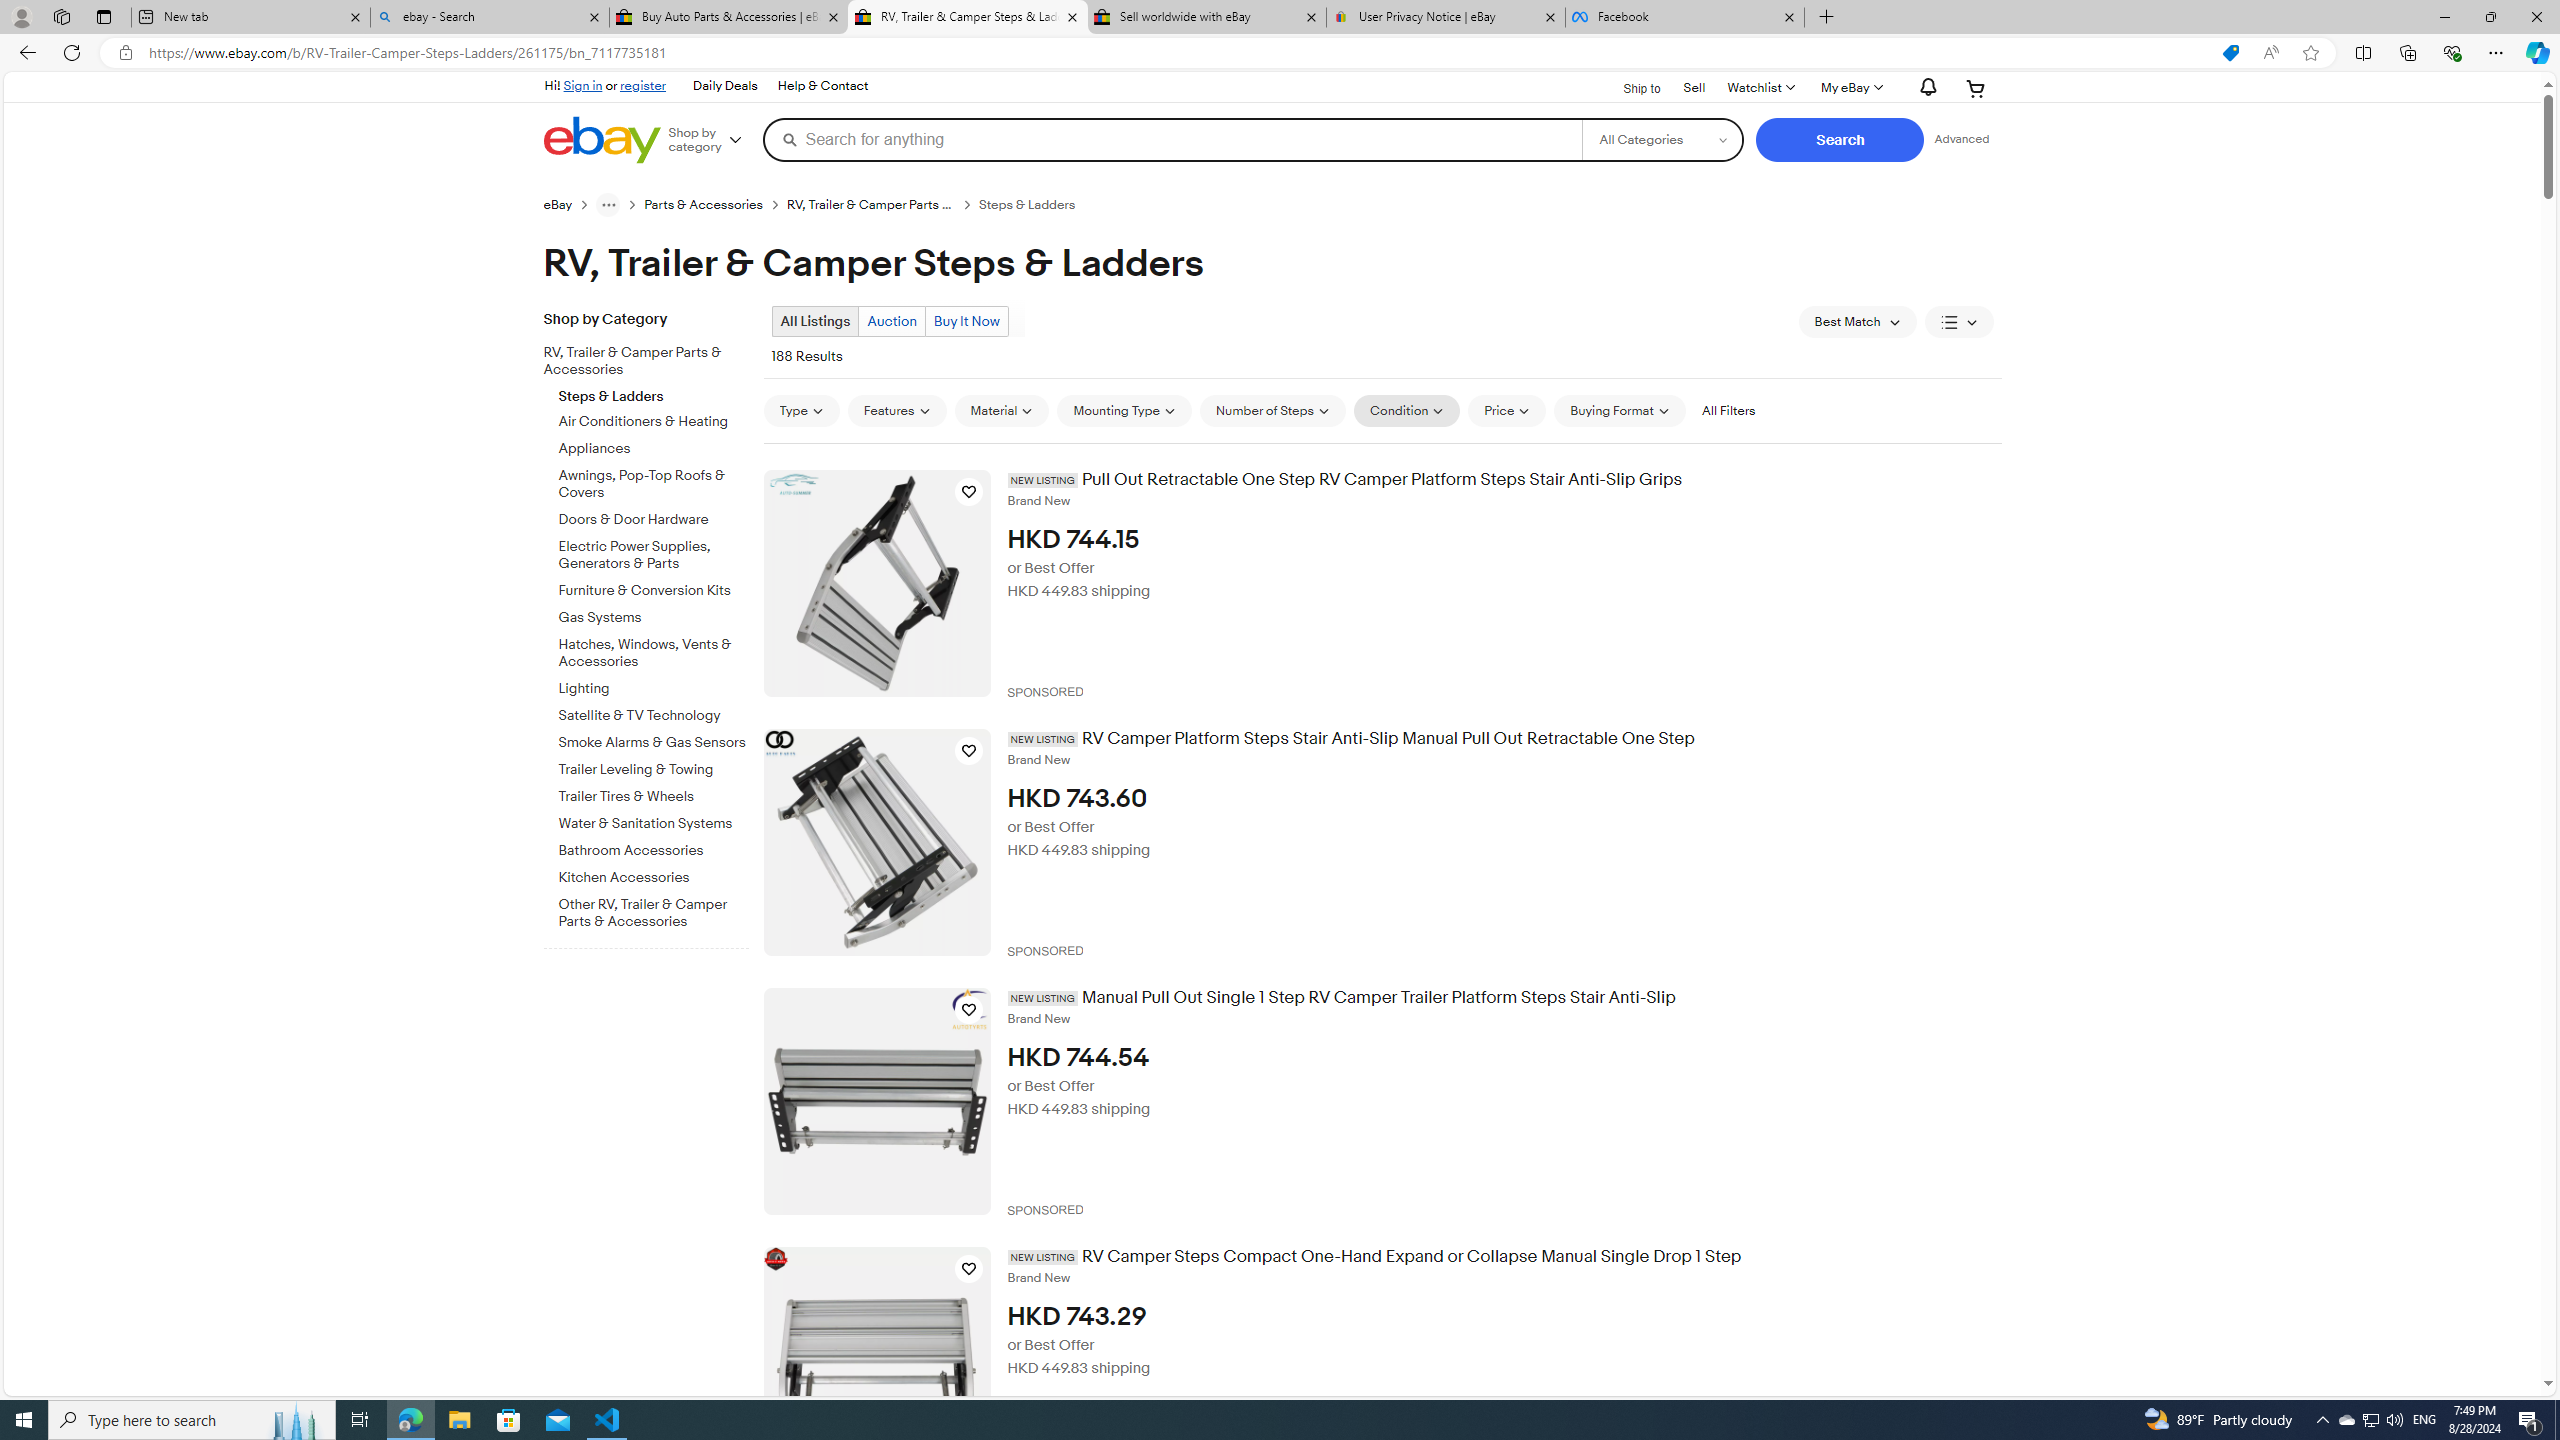  I want to click on AutomationID: gh-eb-Alerts, so click(1924, 88).